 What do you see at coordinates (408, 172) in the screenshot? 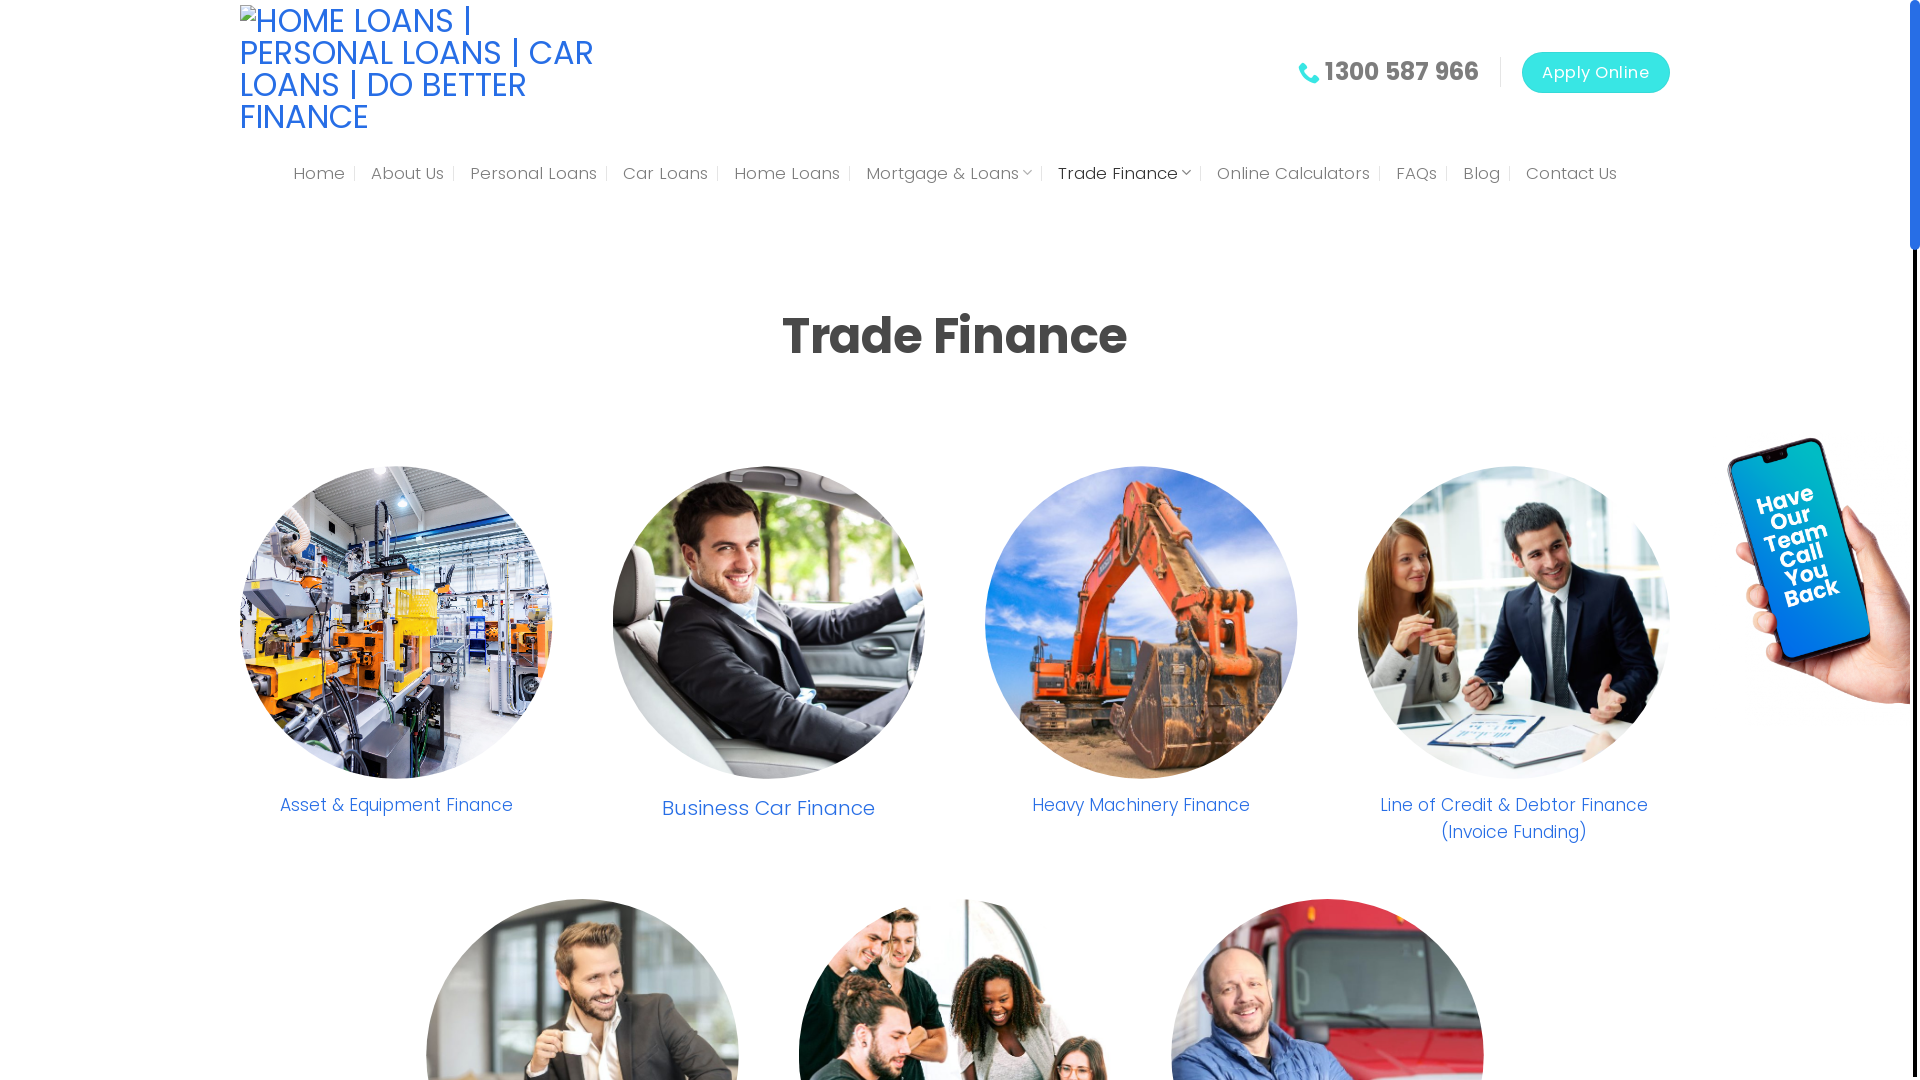
I see `About Us` at bounding box center [408, 172].